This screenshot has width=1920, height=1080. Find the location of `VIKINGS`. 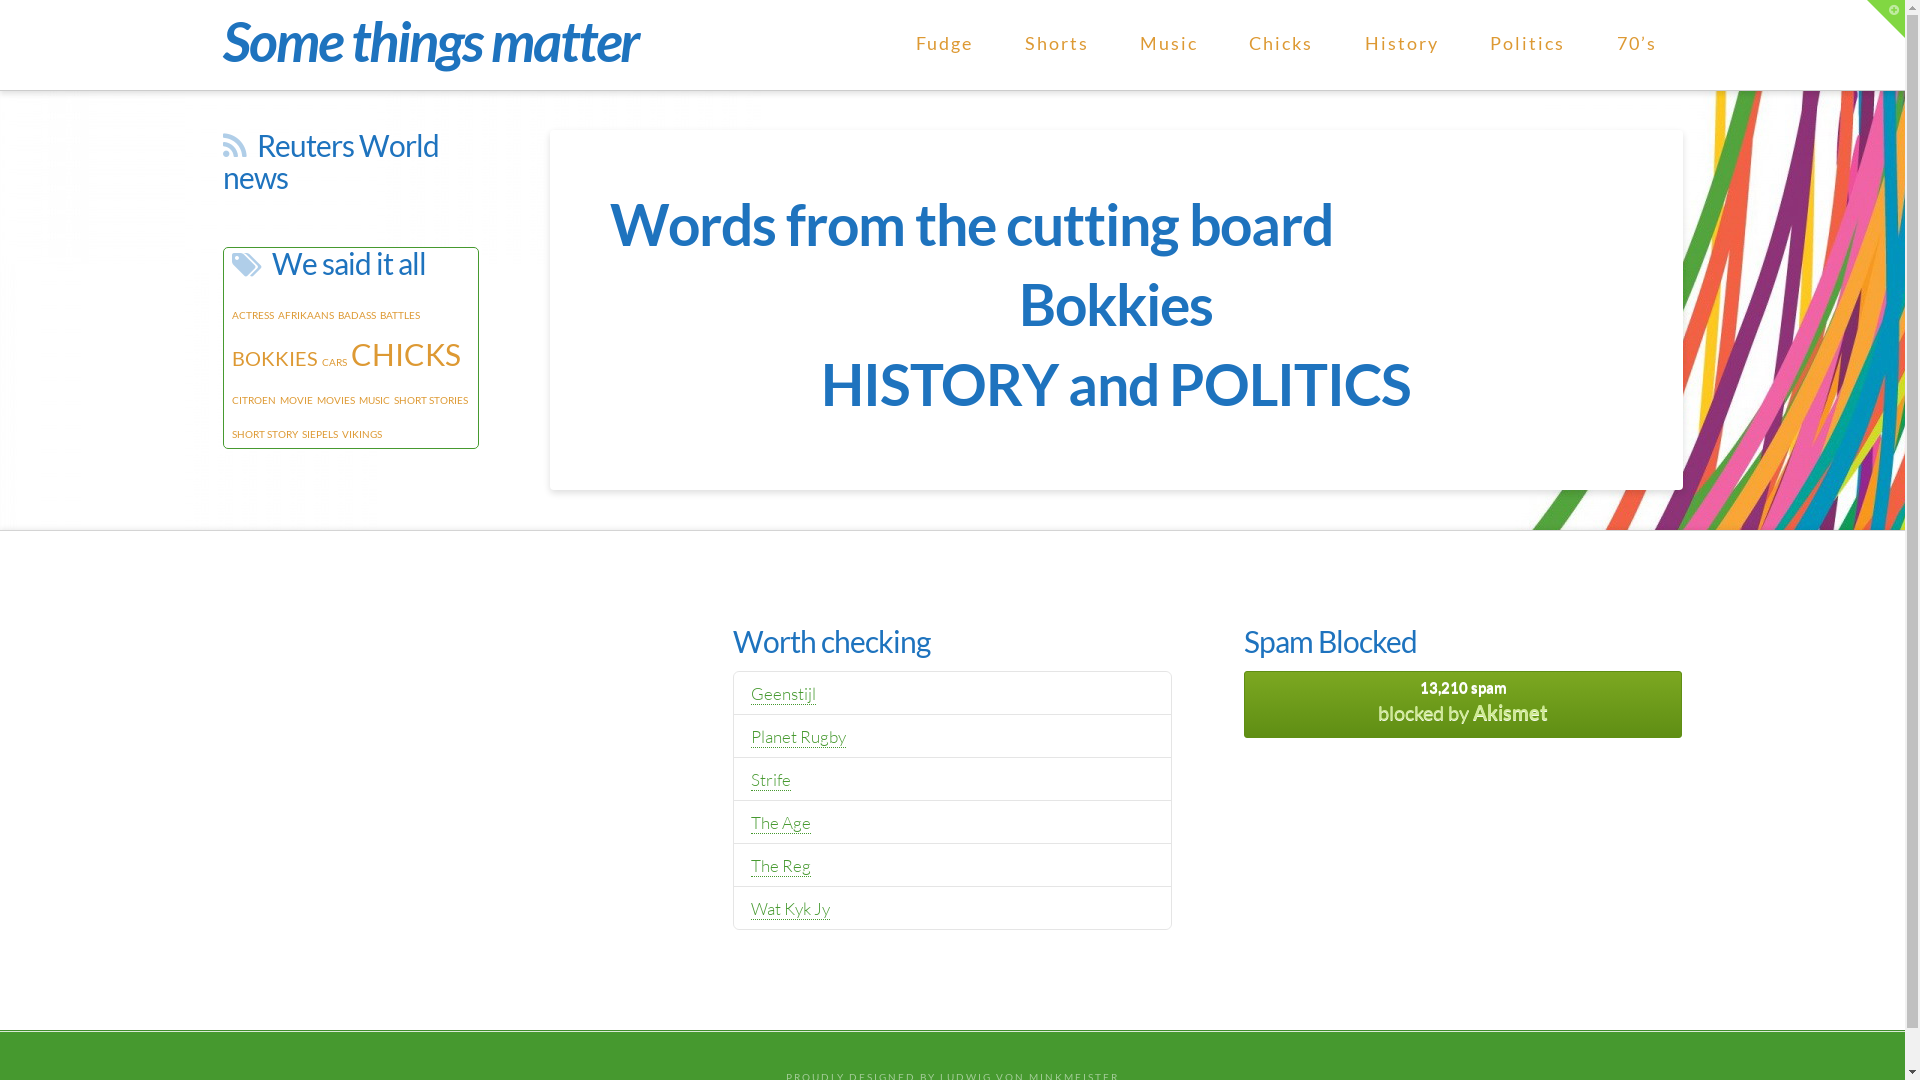

VIKINGS is located at coordinates (362, 434).